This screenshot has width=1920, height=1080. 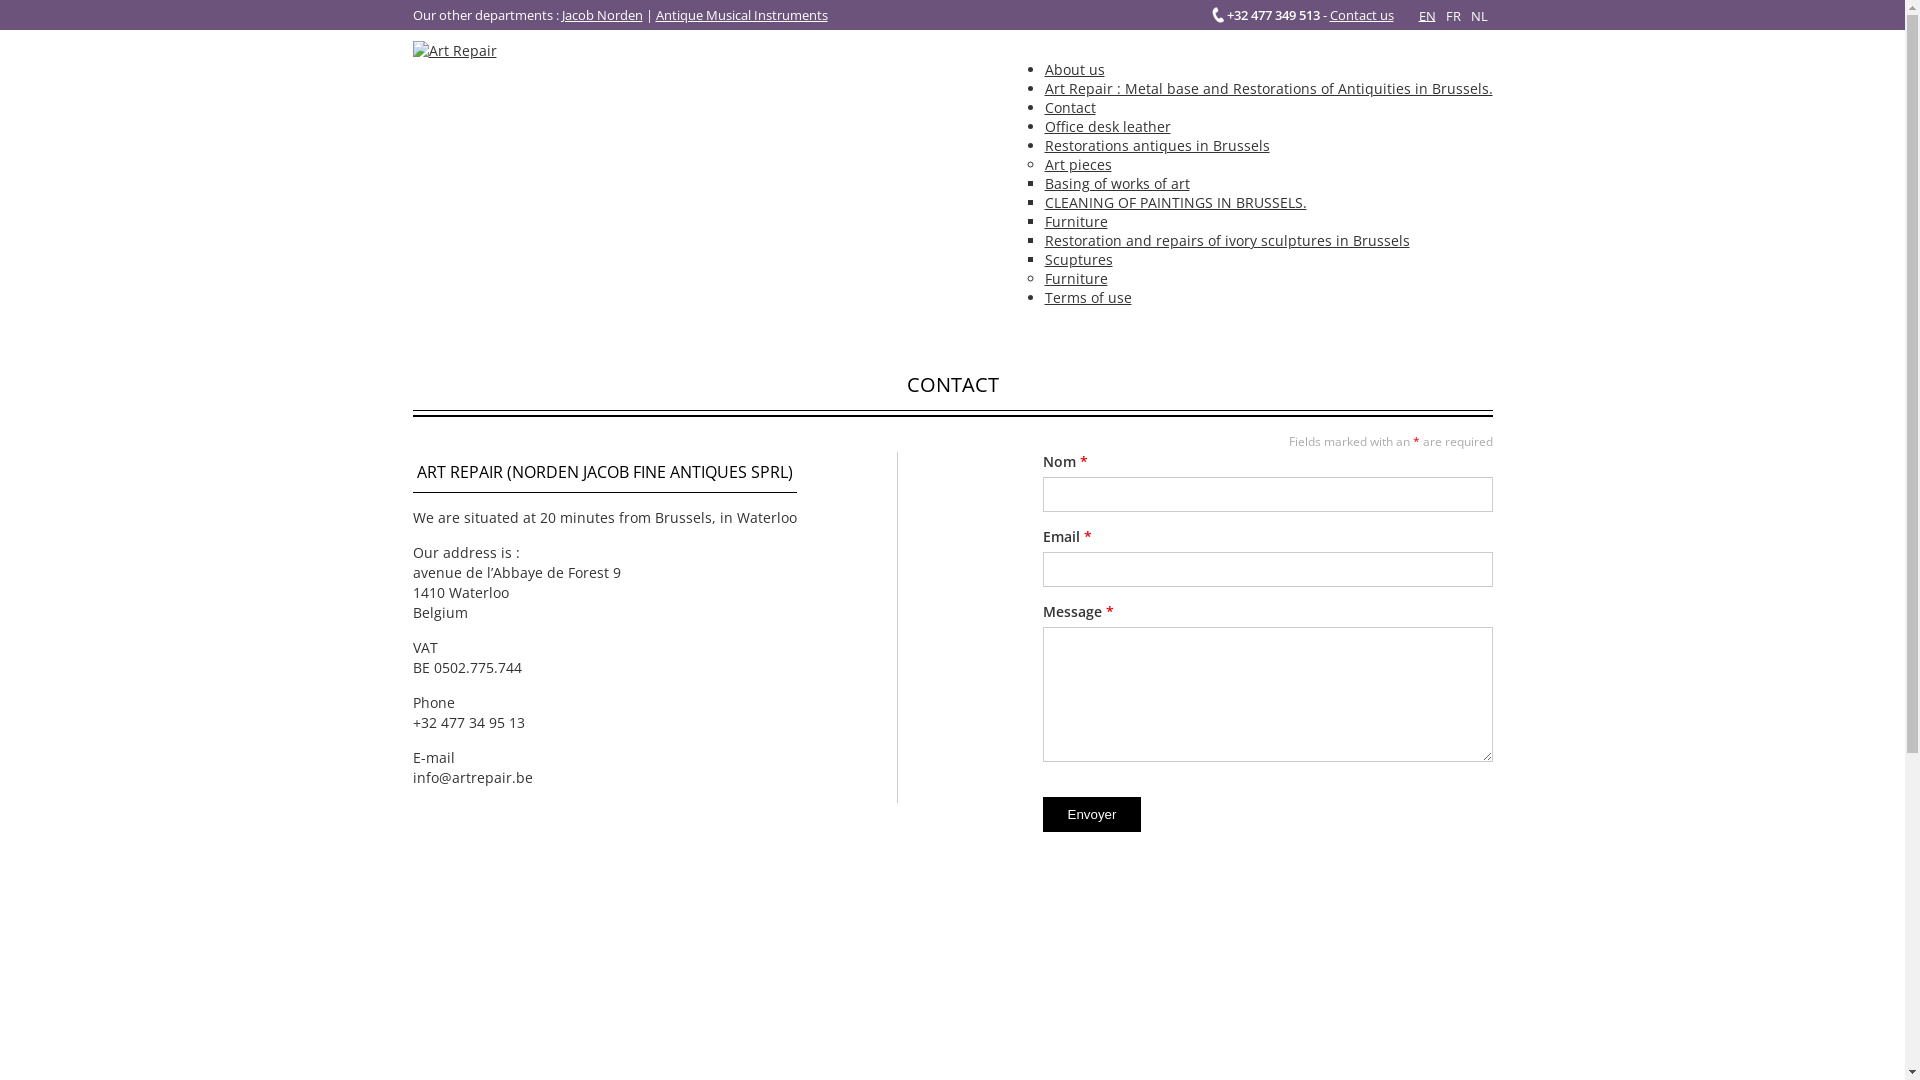 I want to click on Restoration and repairs of ivory sculptures in Brussels, so click(x=1226, y=240).